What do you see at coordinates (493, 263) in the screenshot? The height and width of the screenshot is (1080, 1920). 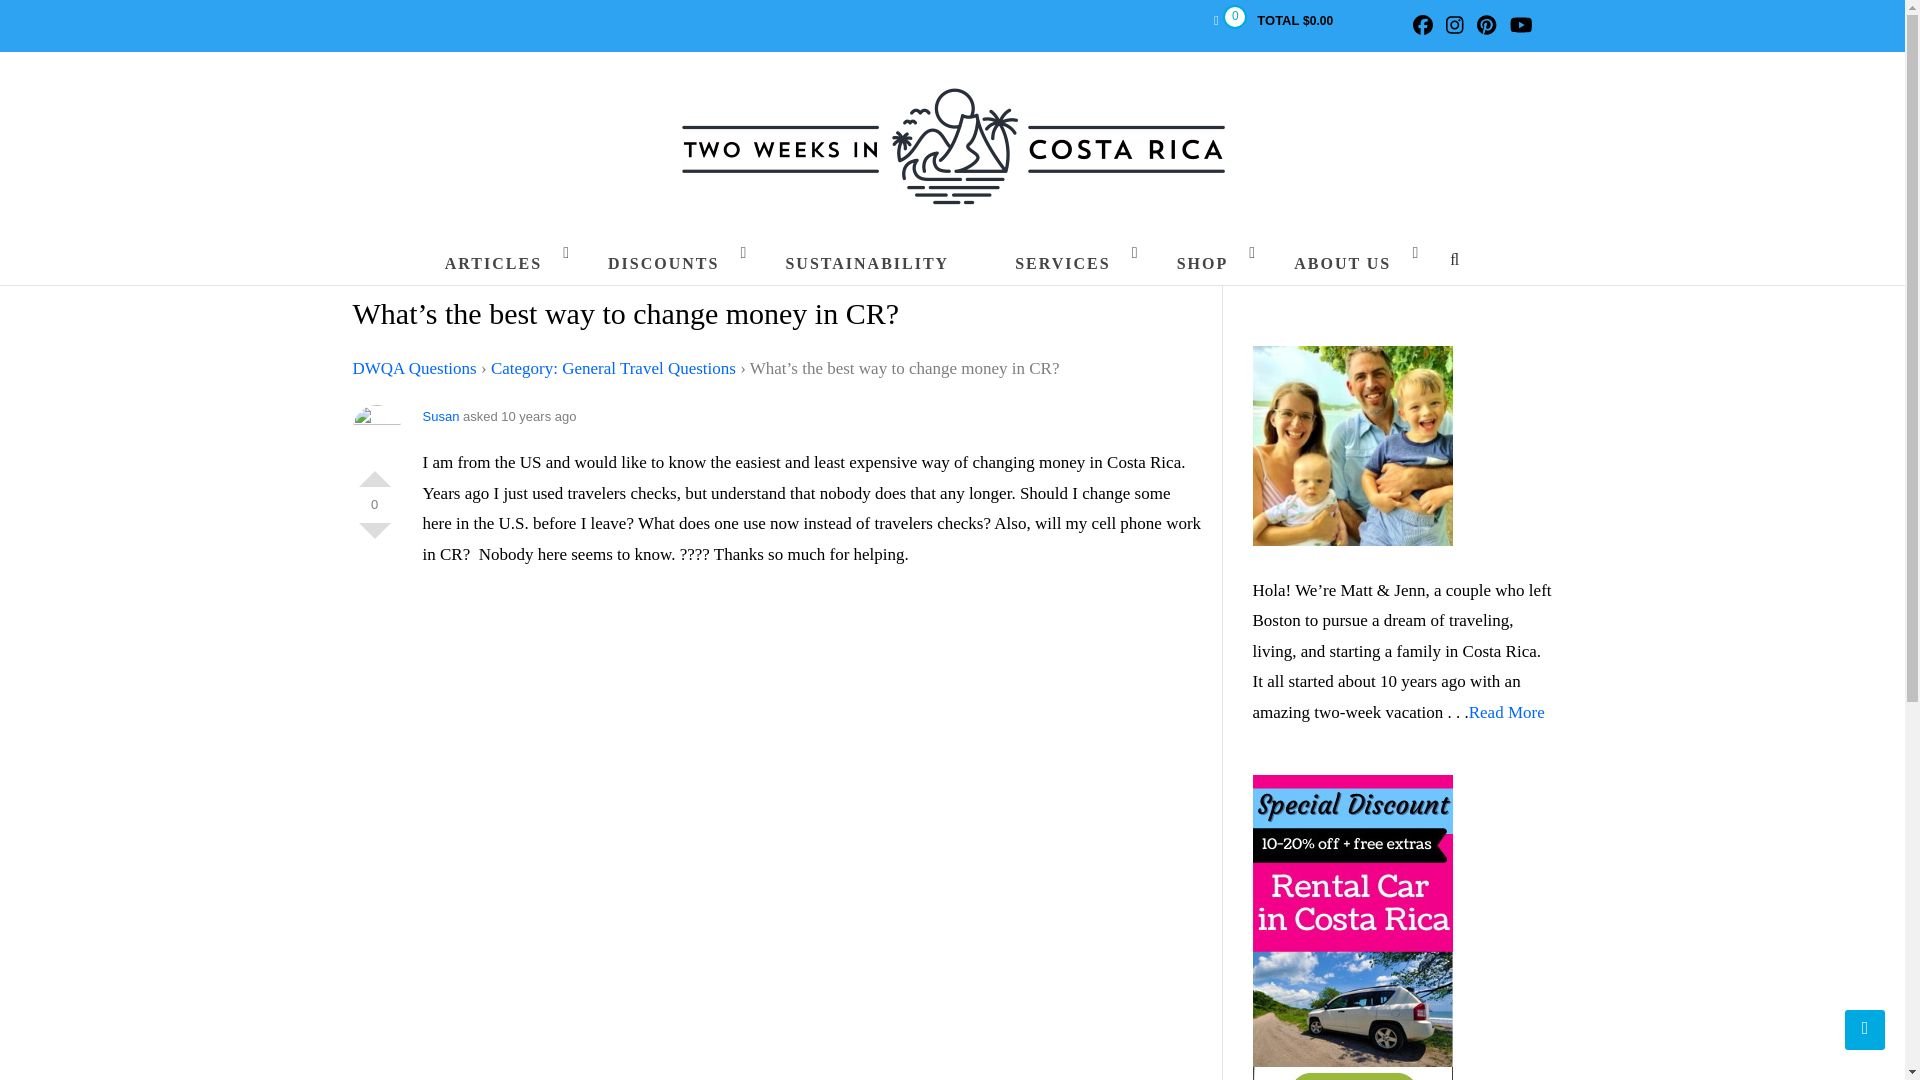 I see `ARTICLES` at bounding box center [493, 263].